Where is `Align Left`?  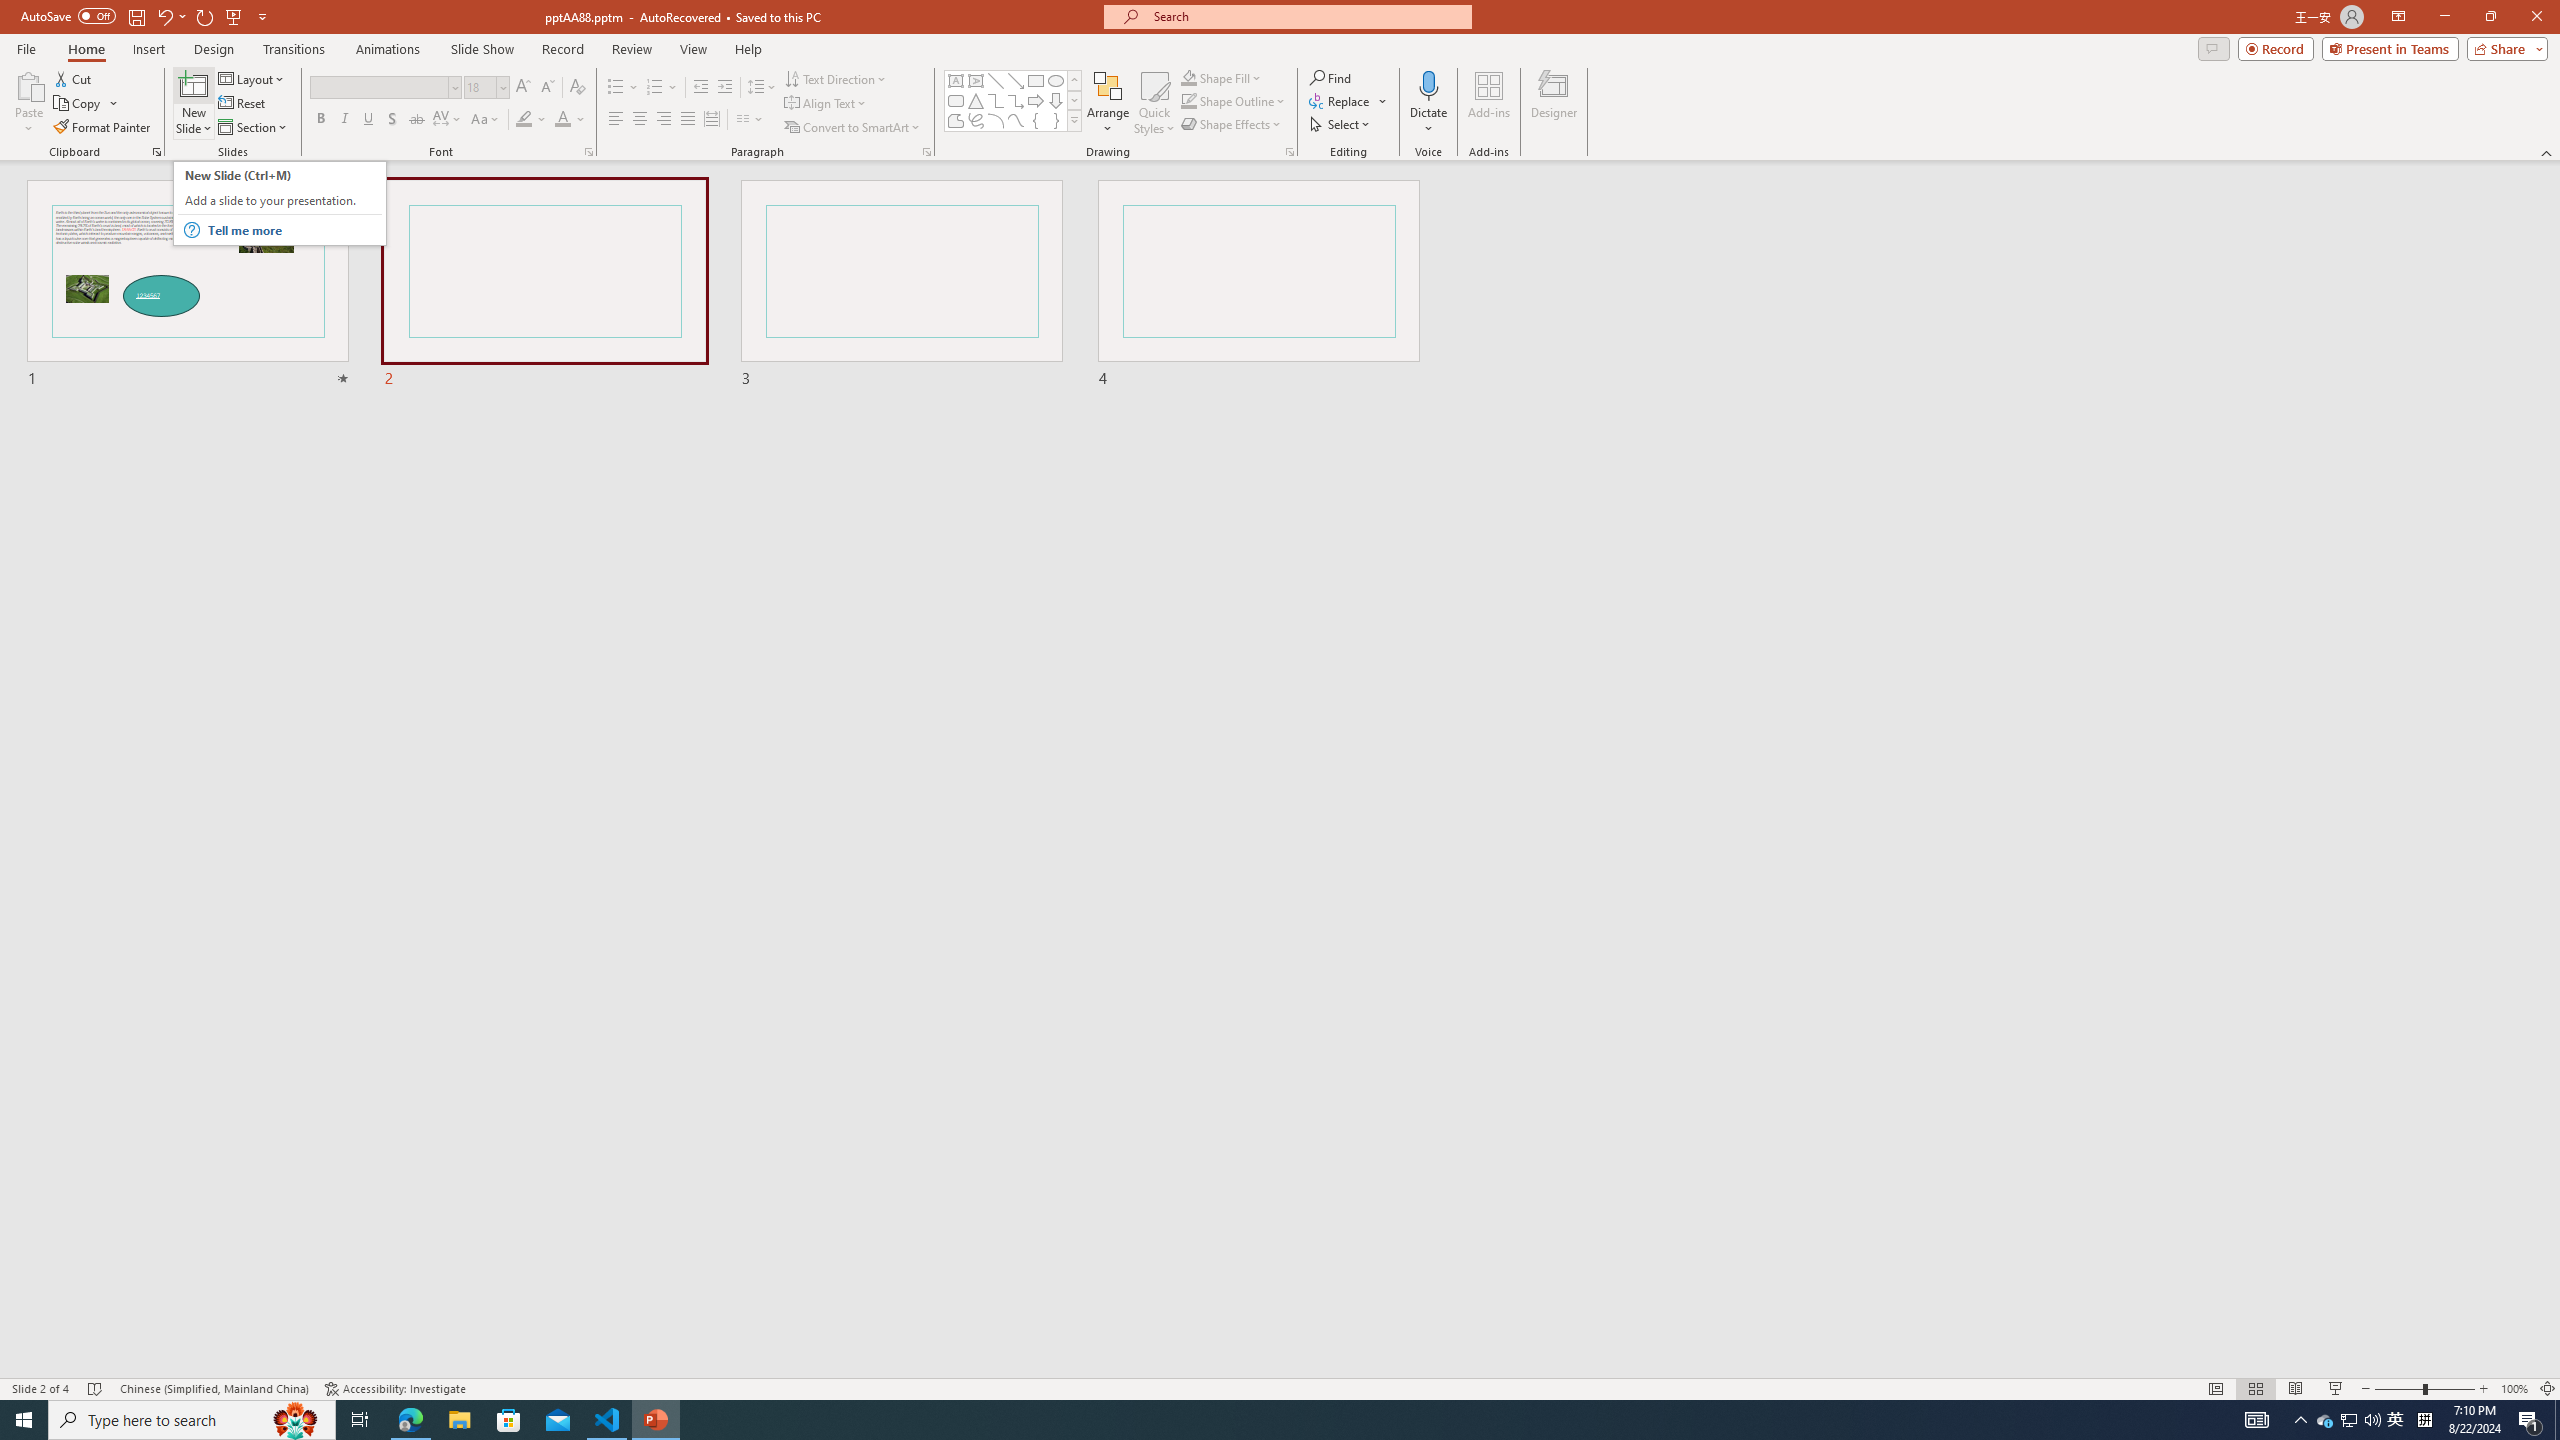 Align Left is located at coordinates (616, 120).